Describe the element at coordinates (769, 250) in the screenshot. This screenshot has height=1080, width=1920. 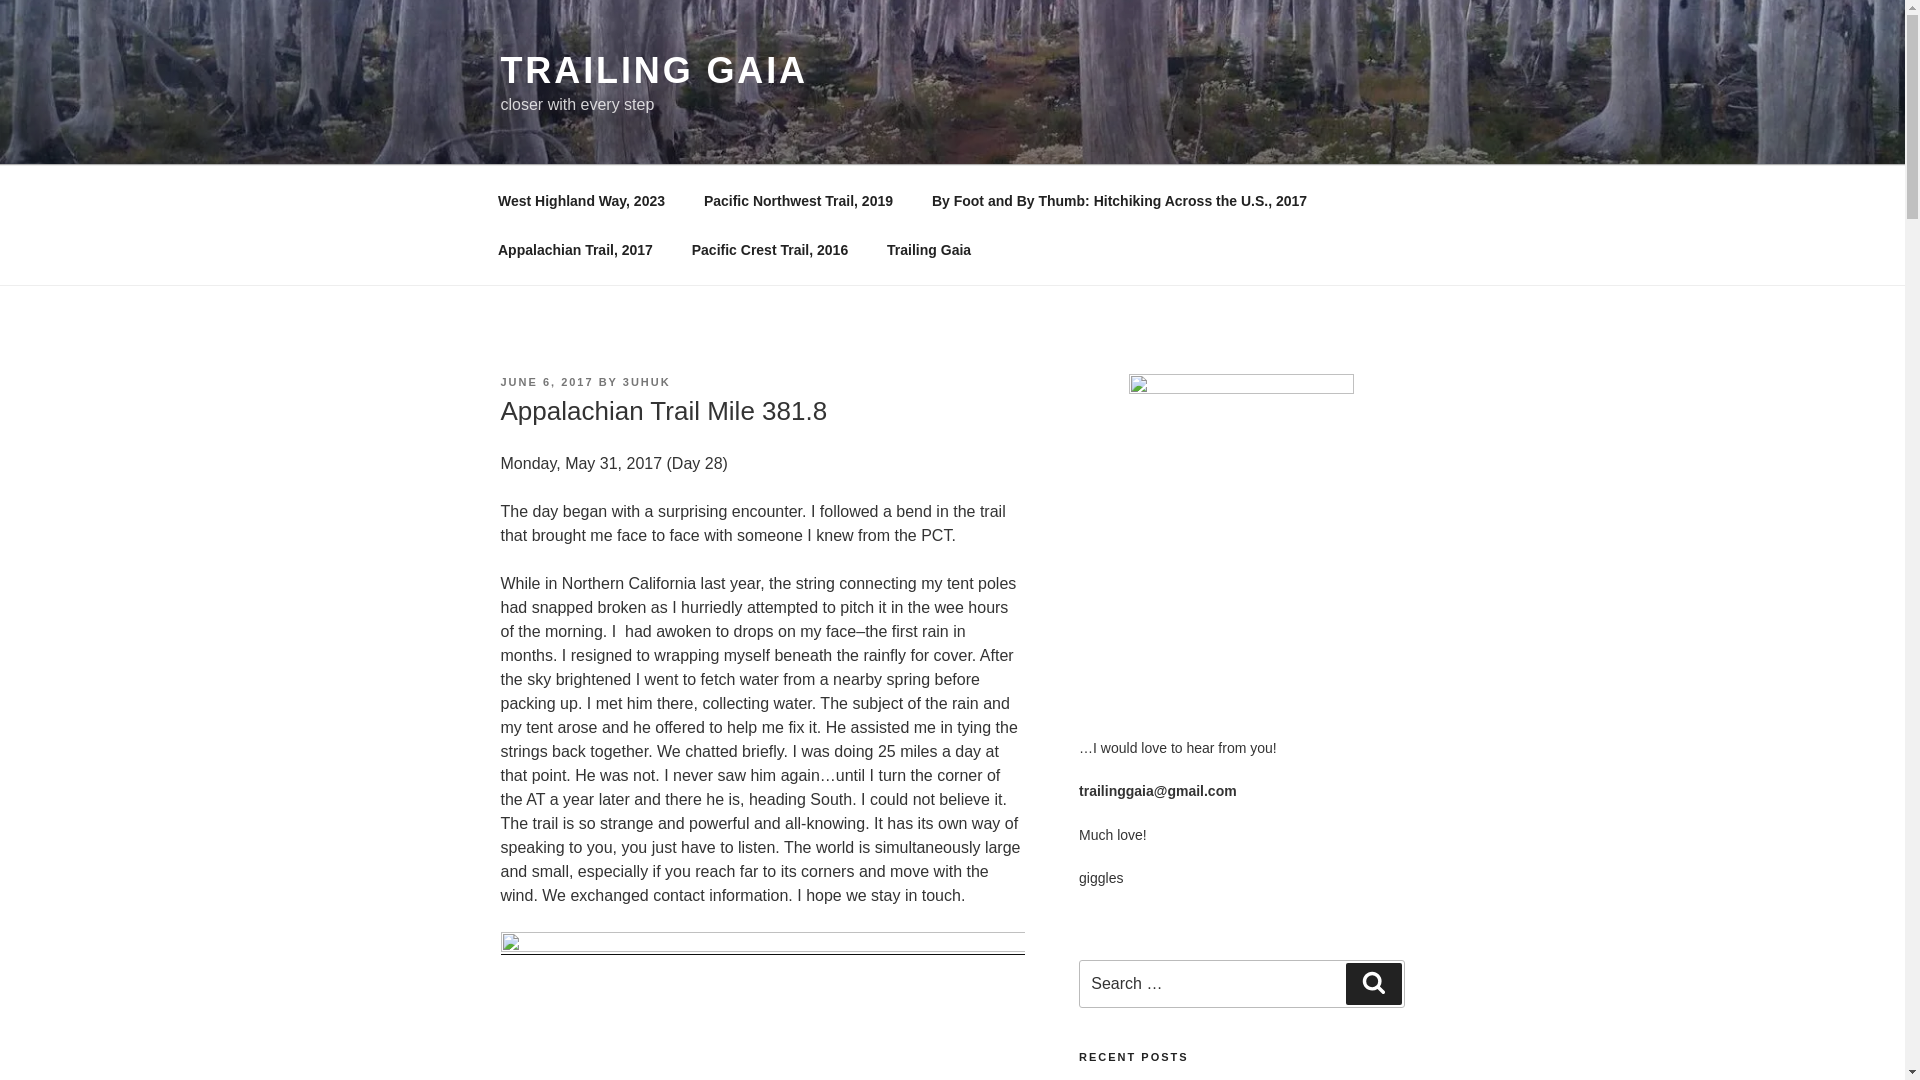
I see `Pacific Crest Trail, 2016` at that location.